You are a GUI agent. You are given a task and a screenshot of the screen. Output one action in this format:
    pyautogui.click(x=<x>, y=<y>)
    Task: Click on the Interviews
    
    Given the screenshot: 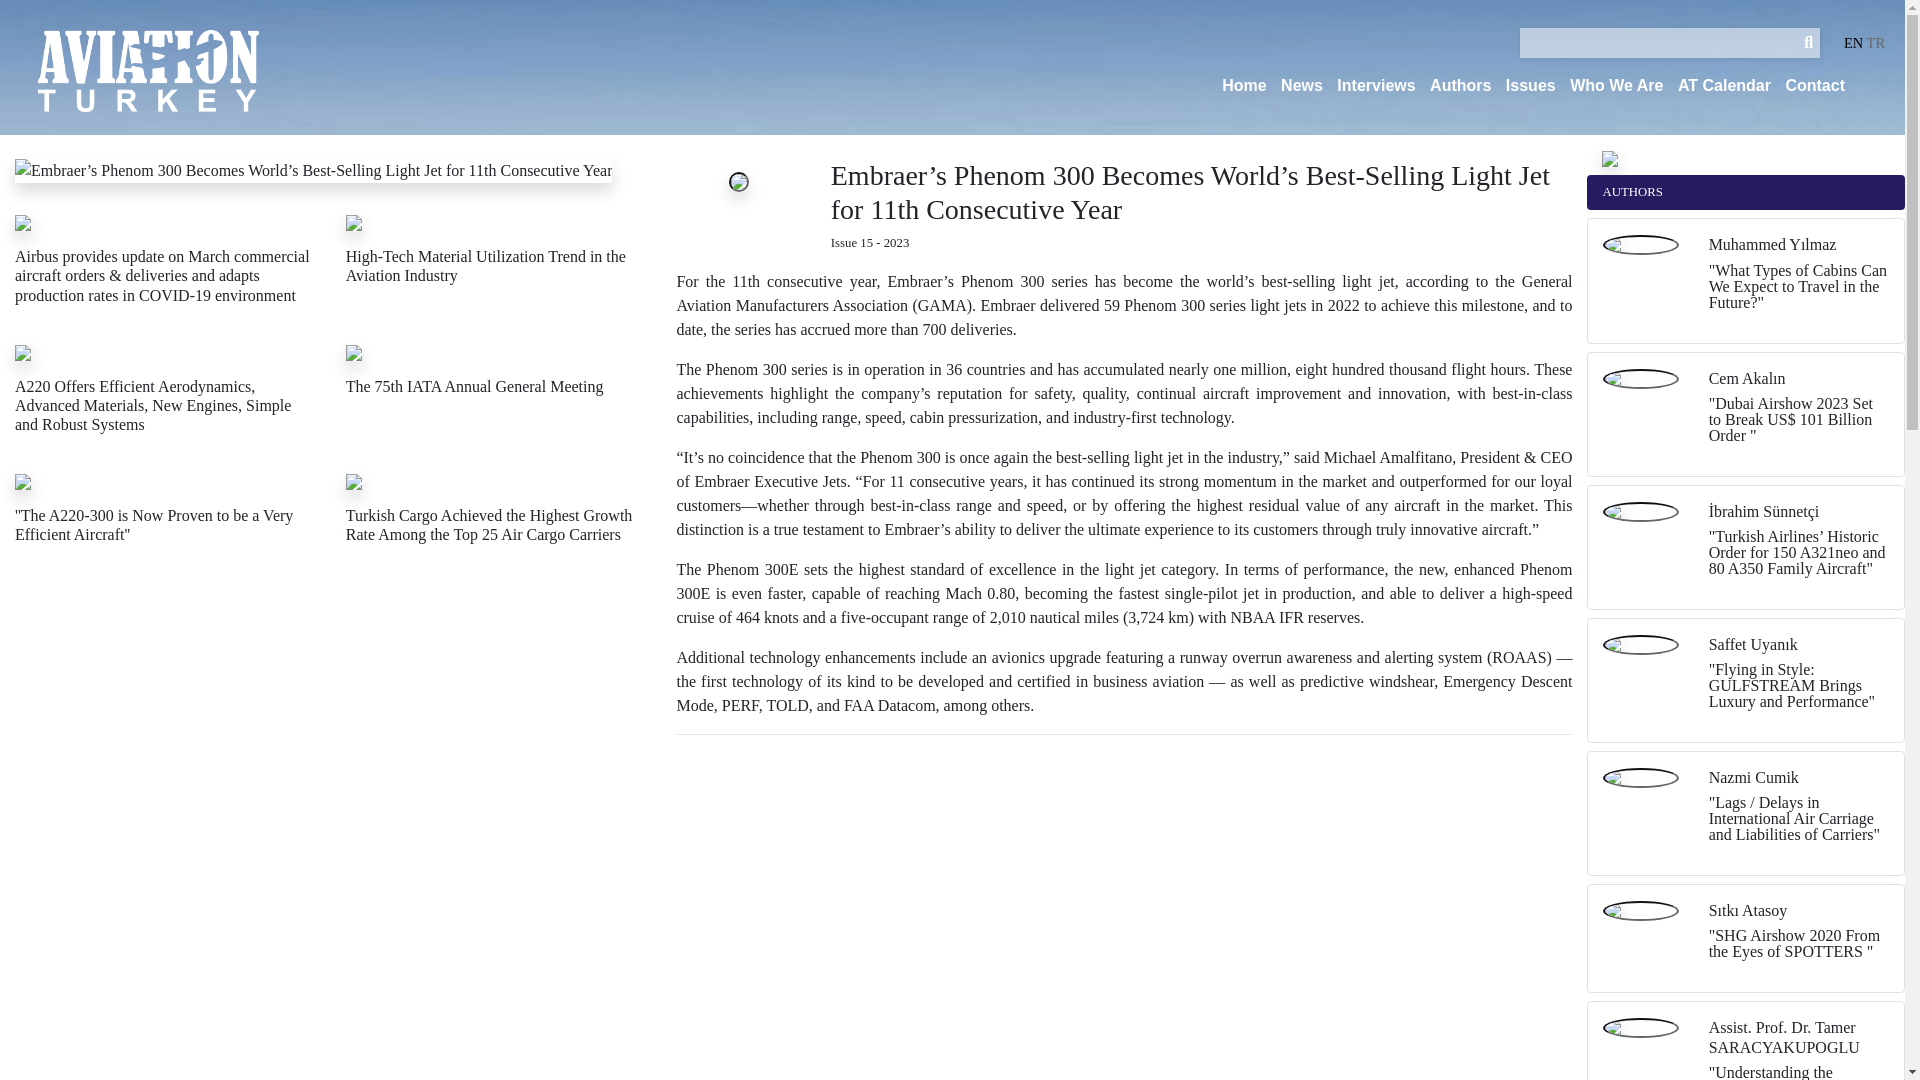 What is the action you would take?
    pyautogui.click(x=1376, y=86)
    